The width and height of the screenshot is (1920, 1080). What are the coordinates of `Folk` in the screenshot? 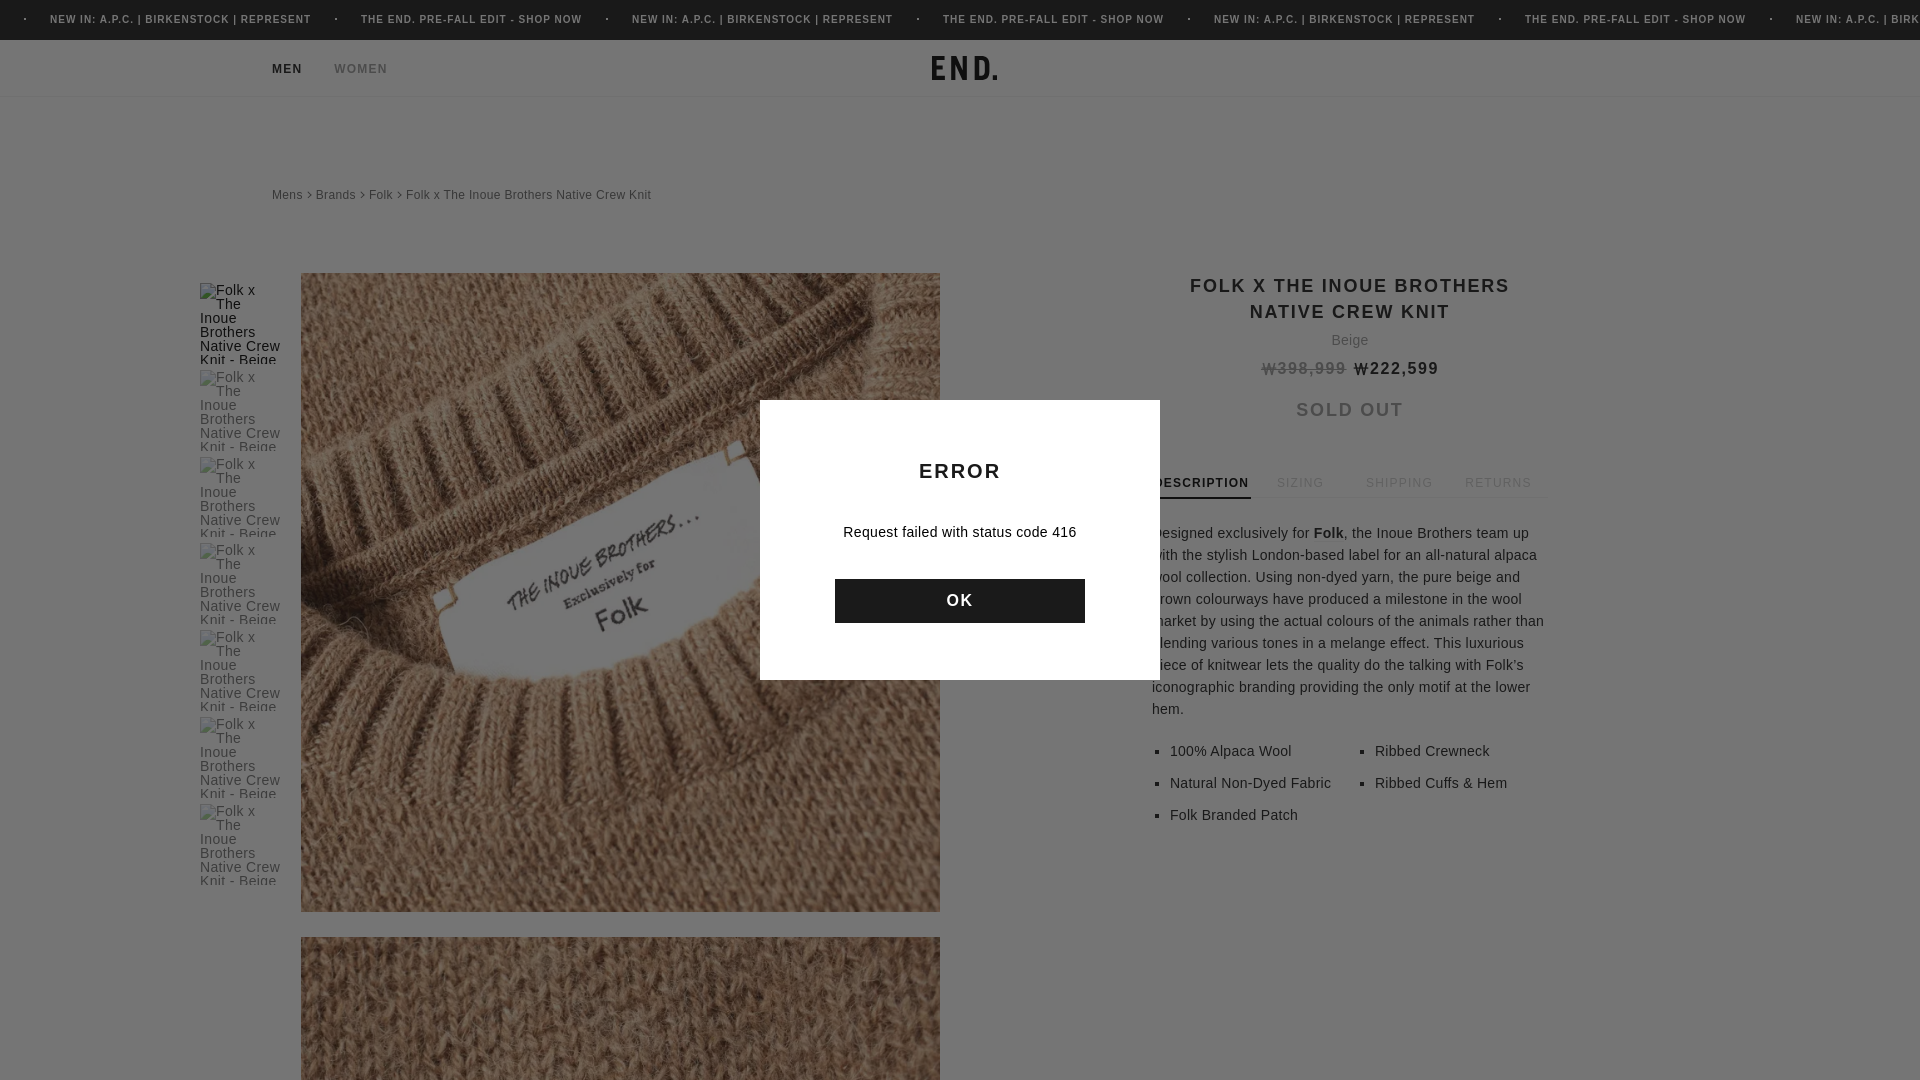 It's located at (380, 194).